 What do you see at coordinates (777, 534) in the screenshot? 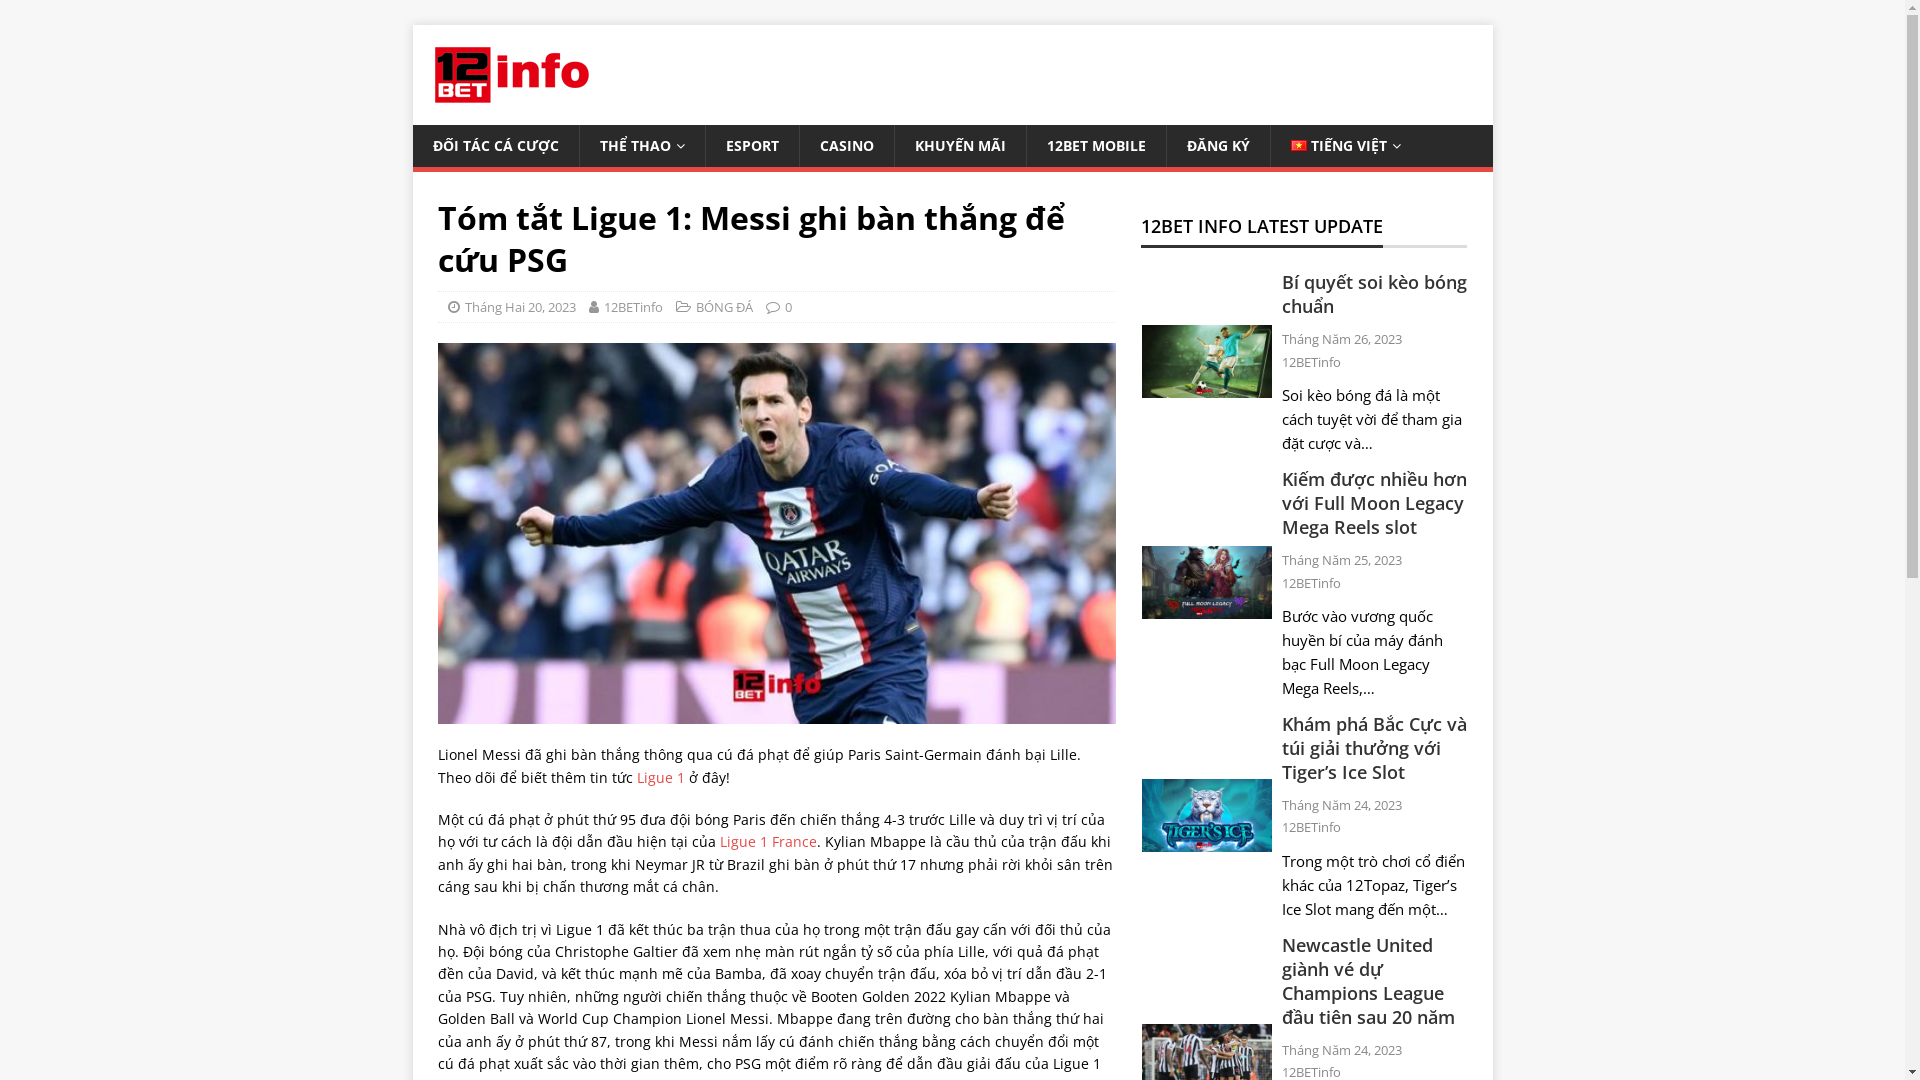
I see `Ligue 1 Recap: Messi scored winning goal to saved PSG` at bounding box center [777, 534].